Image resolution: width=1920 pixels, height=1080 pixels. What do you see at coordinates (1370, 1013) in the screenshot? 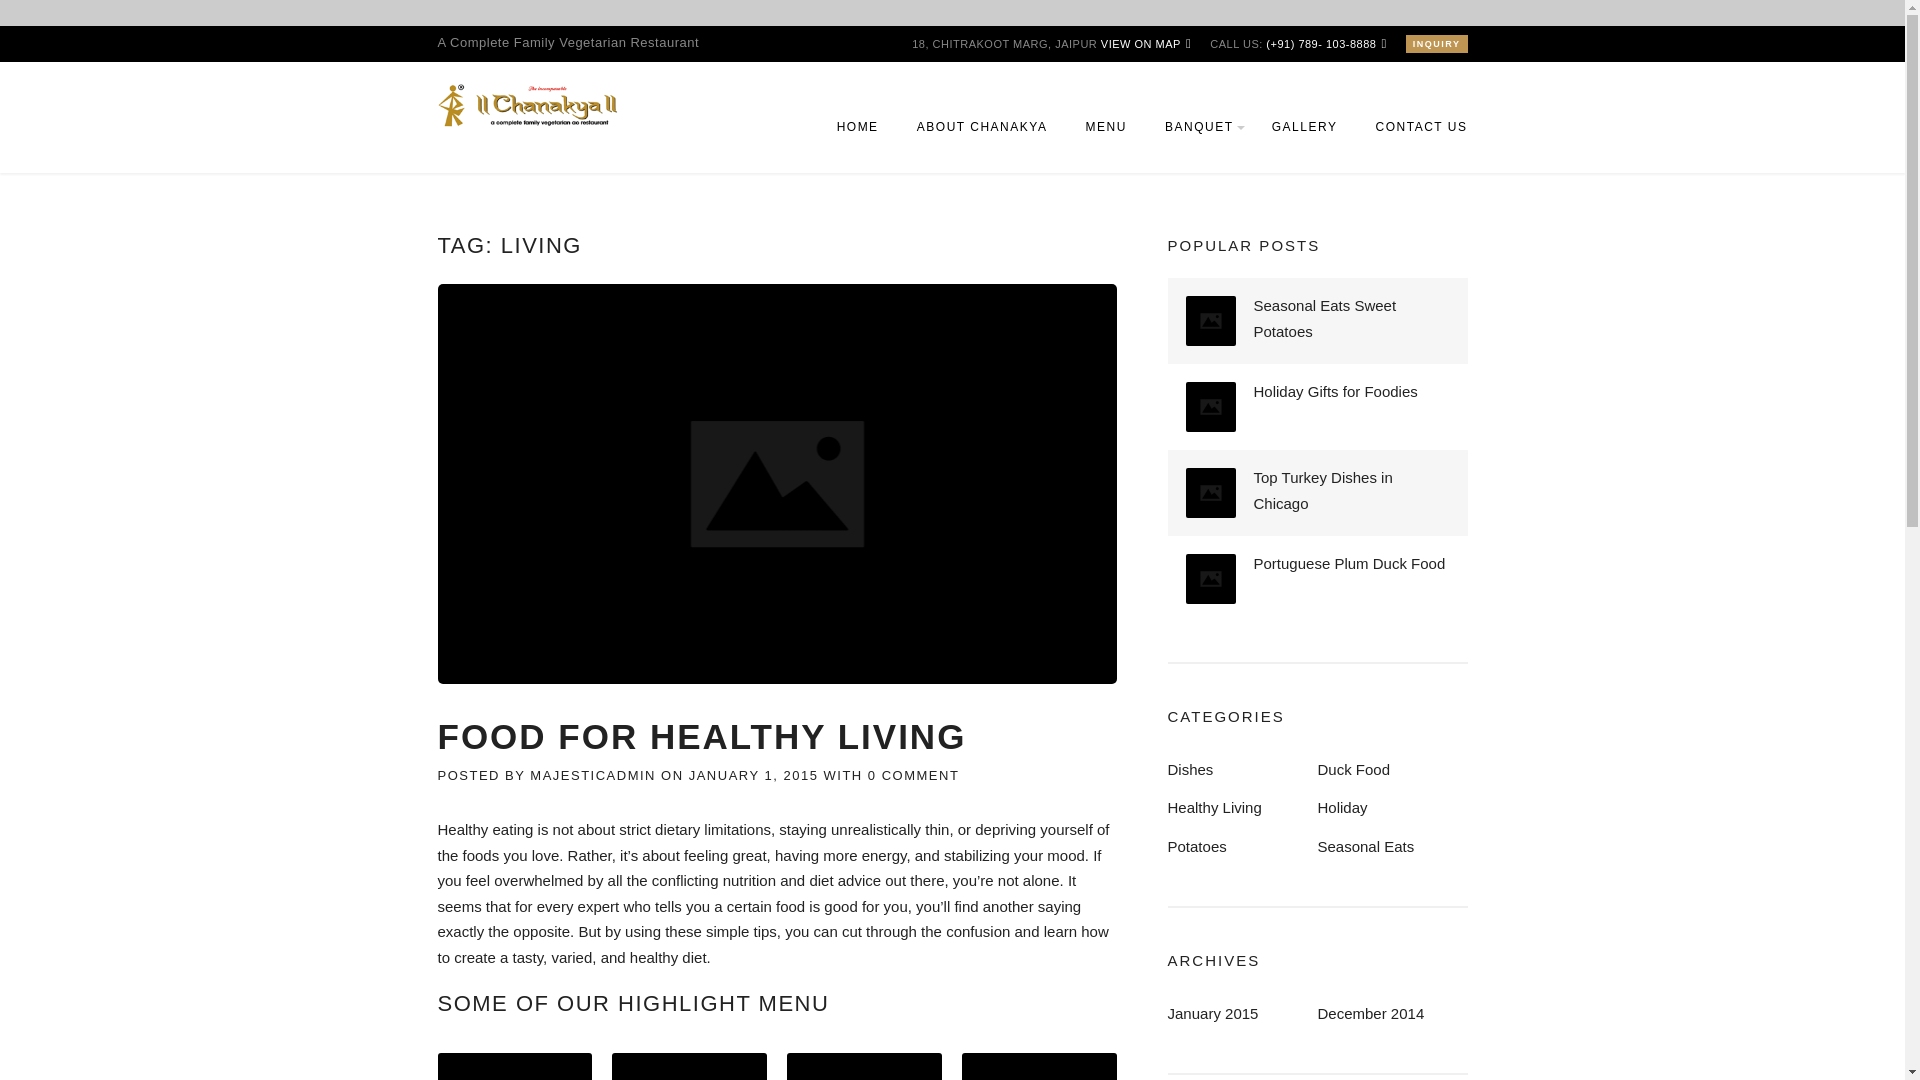
I see `December 2014` at bounding box center [1370, 1013].